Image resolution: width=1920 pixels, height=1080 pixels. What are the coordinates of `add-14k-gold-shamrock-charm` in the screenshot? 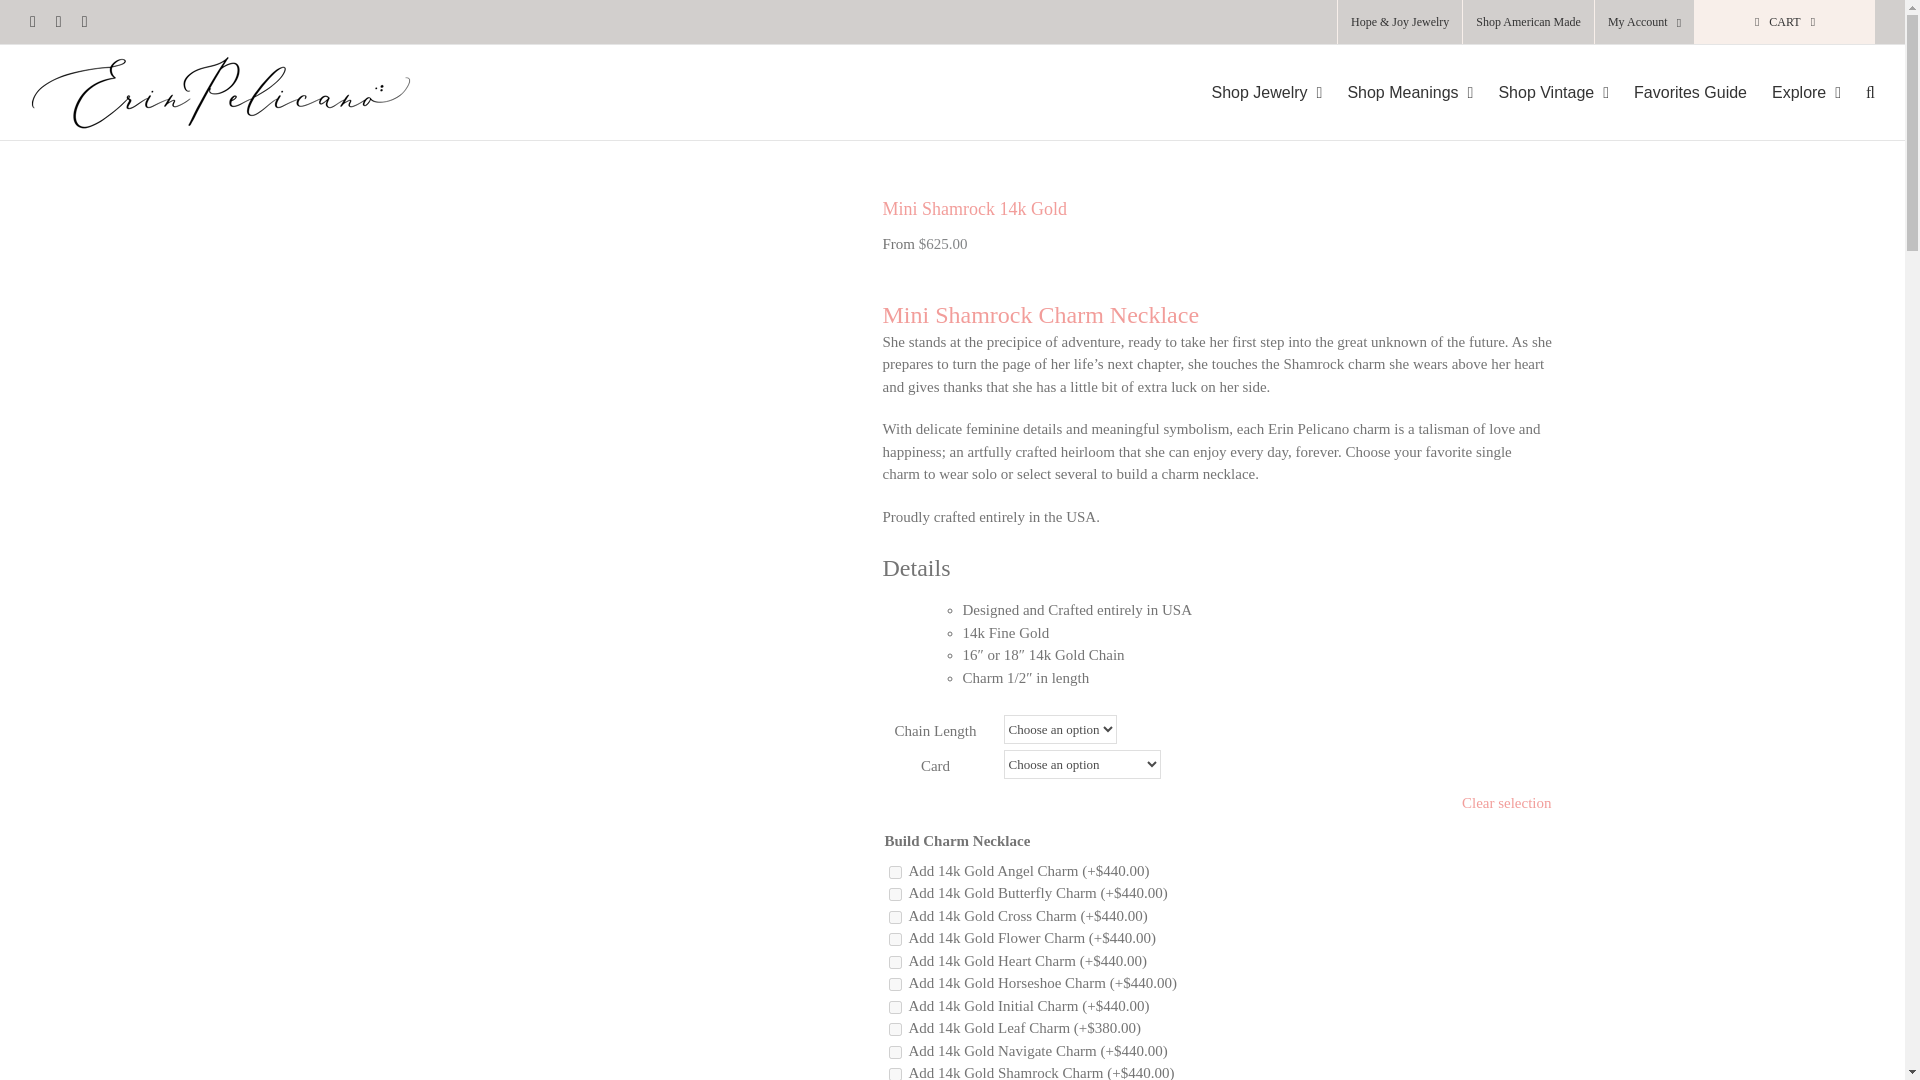 It's located at (894, 1074).